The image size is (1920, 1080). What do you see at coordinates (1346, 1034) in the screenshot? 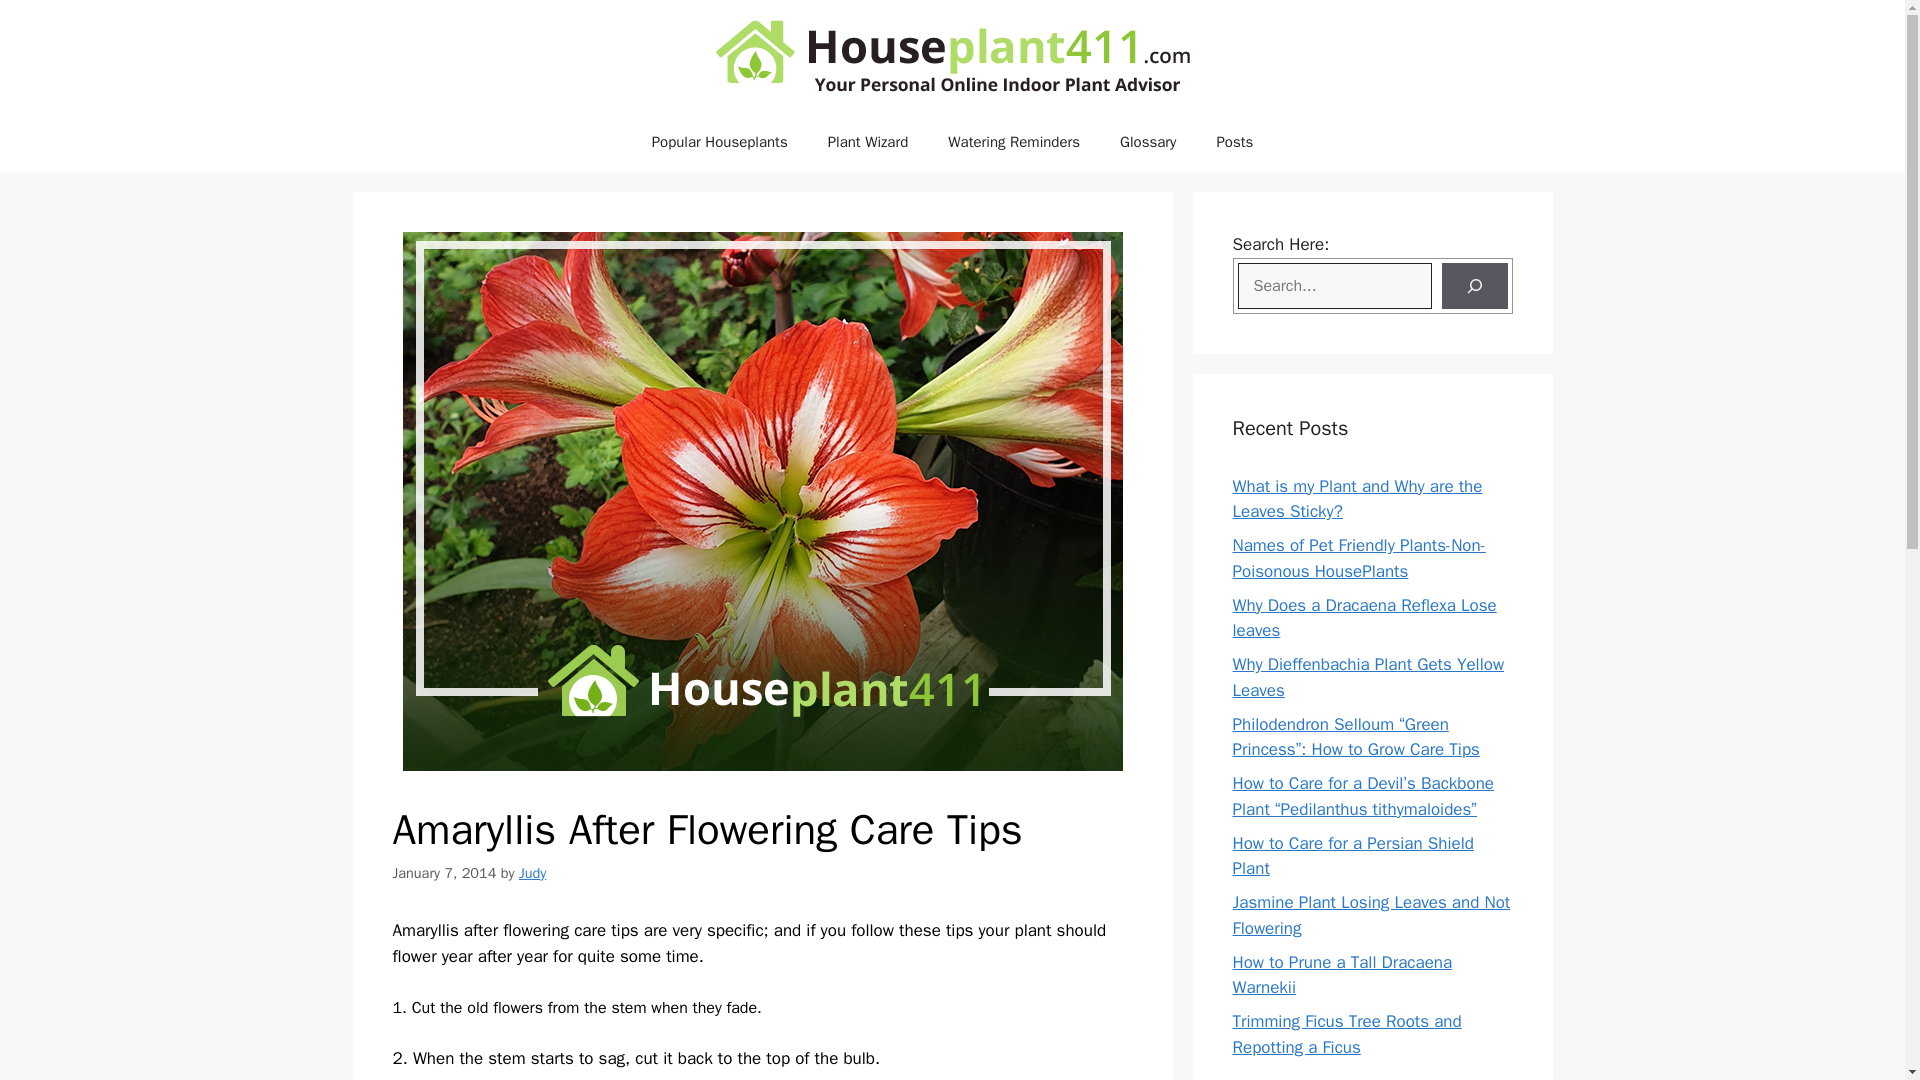
I see `Trimming Ficus Tree Roots and Repotting a Ficus` at bounding box center [1346, 1034].